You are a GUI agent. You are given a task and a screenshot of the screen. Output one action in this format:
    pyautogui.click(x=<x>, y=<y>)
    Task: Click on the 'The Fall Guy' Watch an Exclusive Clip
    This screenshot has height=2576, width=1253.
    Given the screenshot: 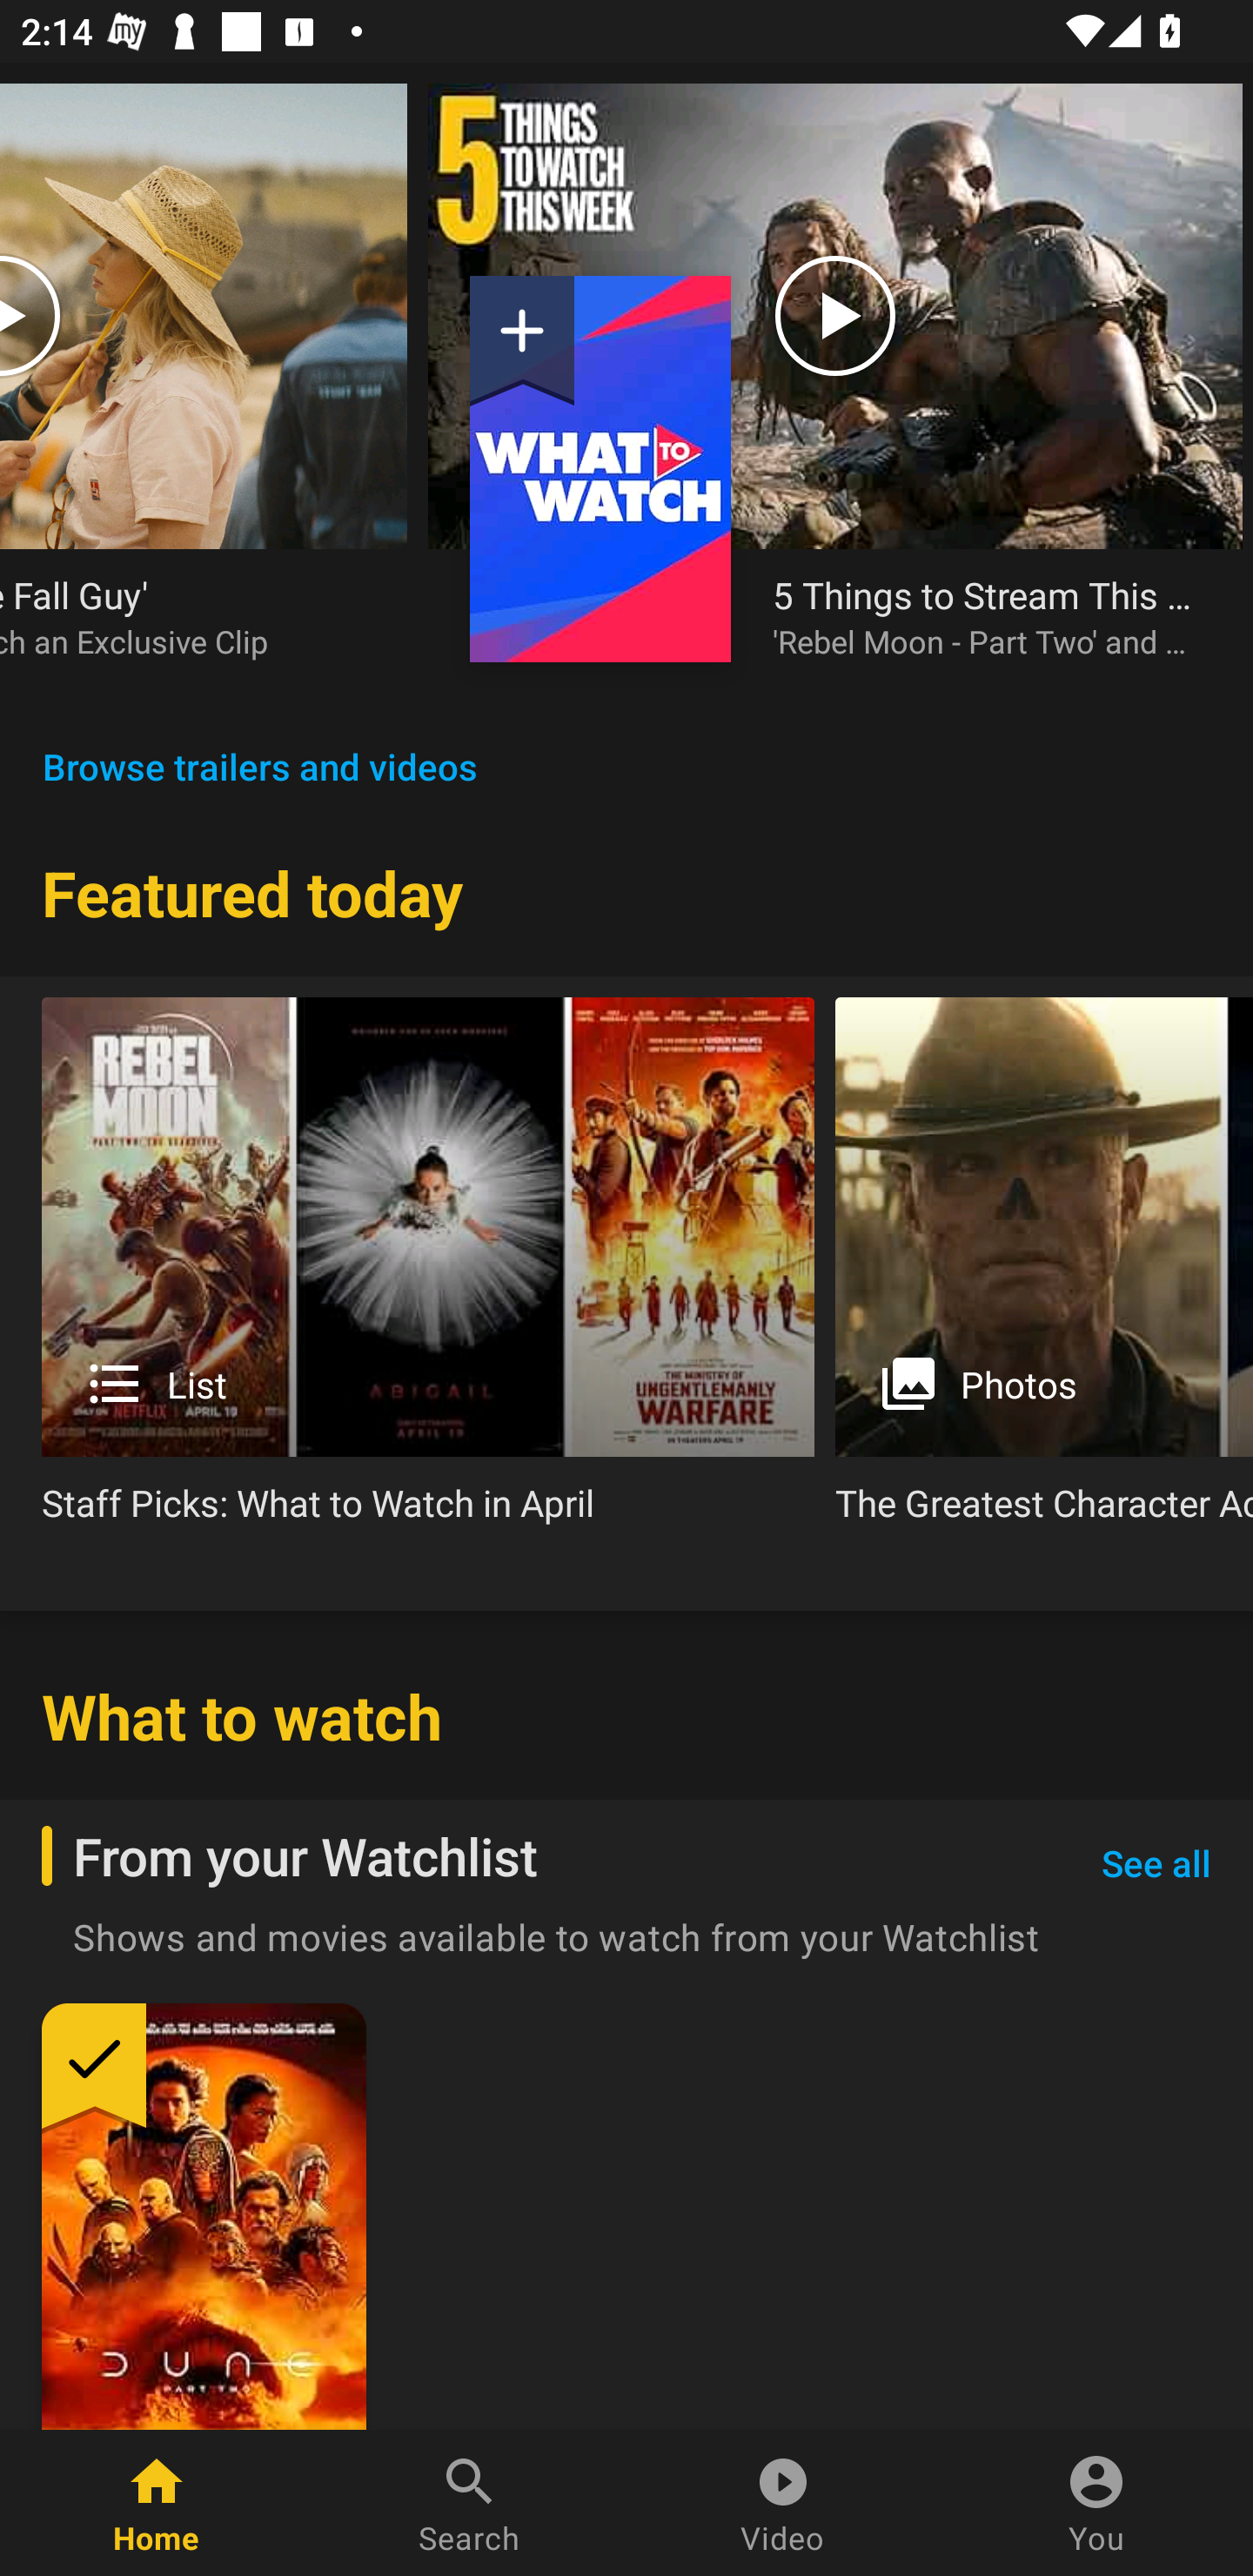 What is the action you would take?
    pyautogui.click(x=204, y=392)
    